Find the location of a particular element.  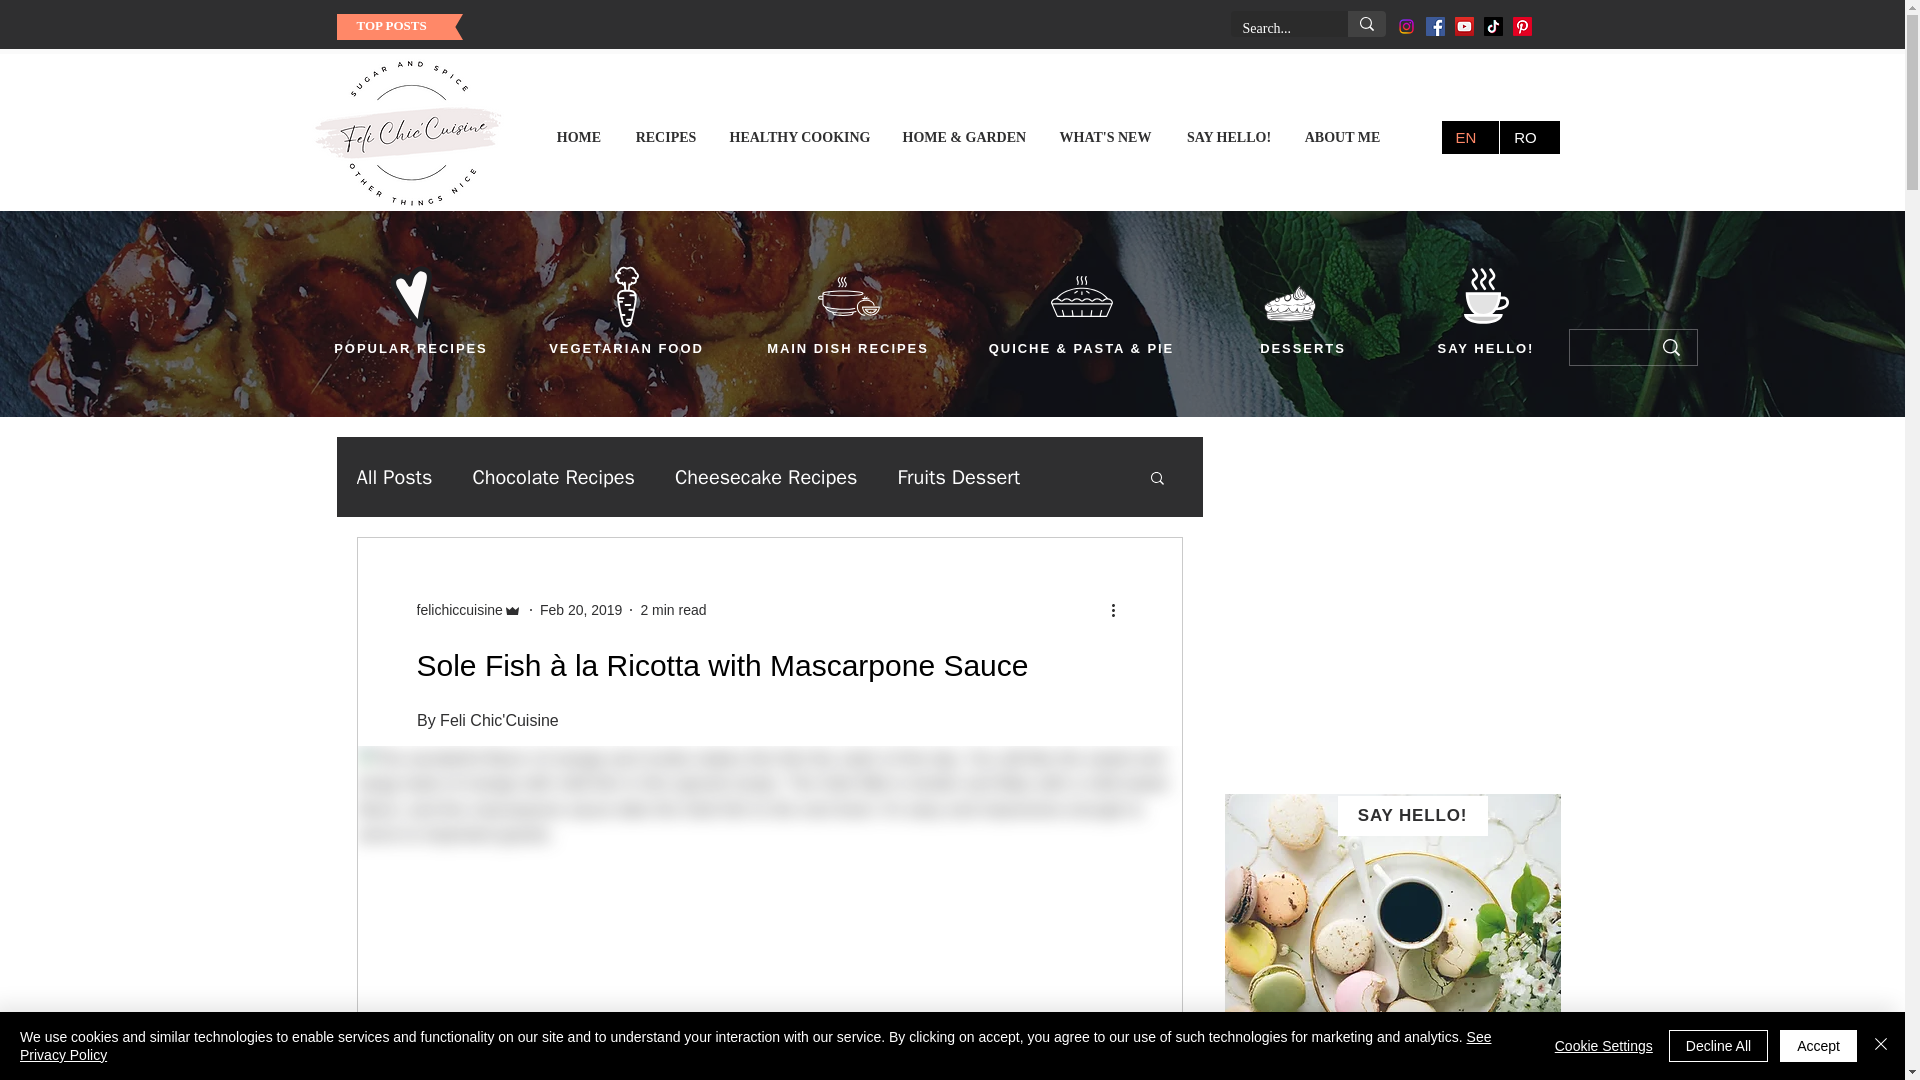

felichiccuisine is located at coordinates (458, 610).